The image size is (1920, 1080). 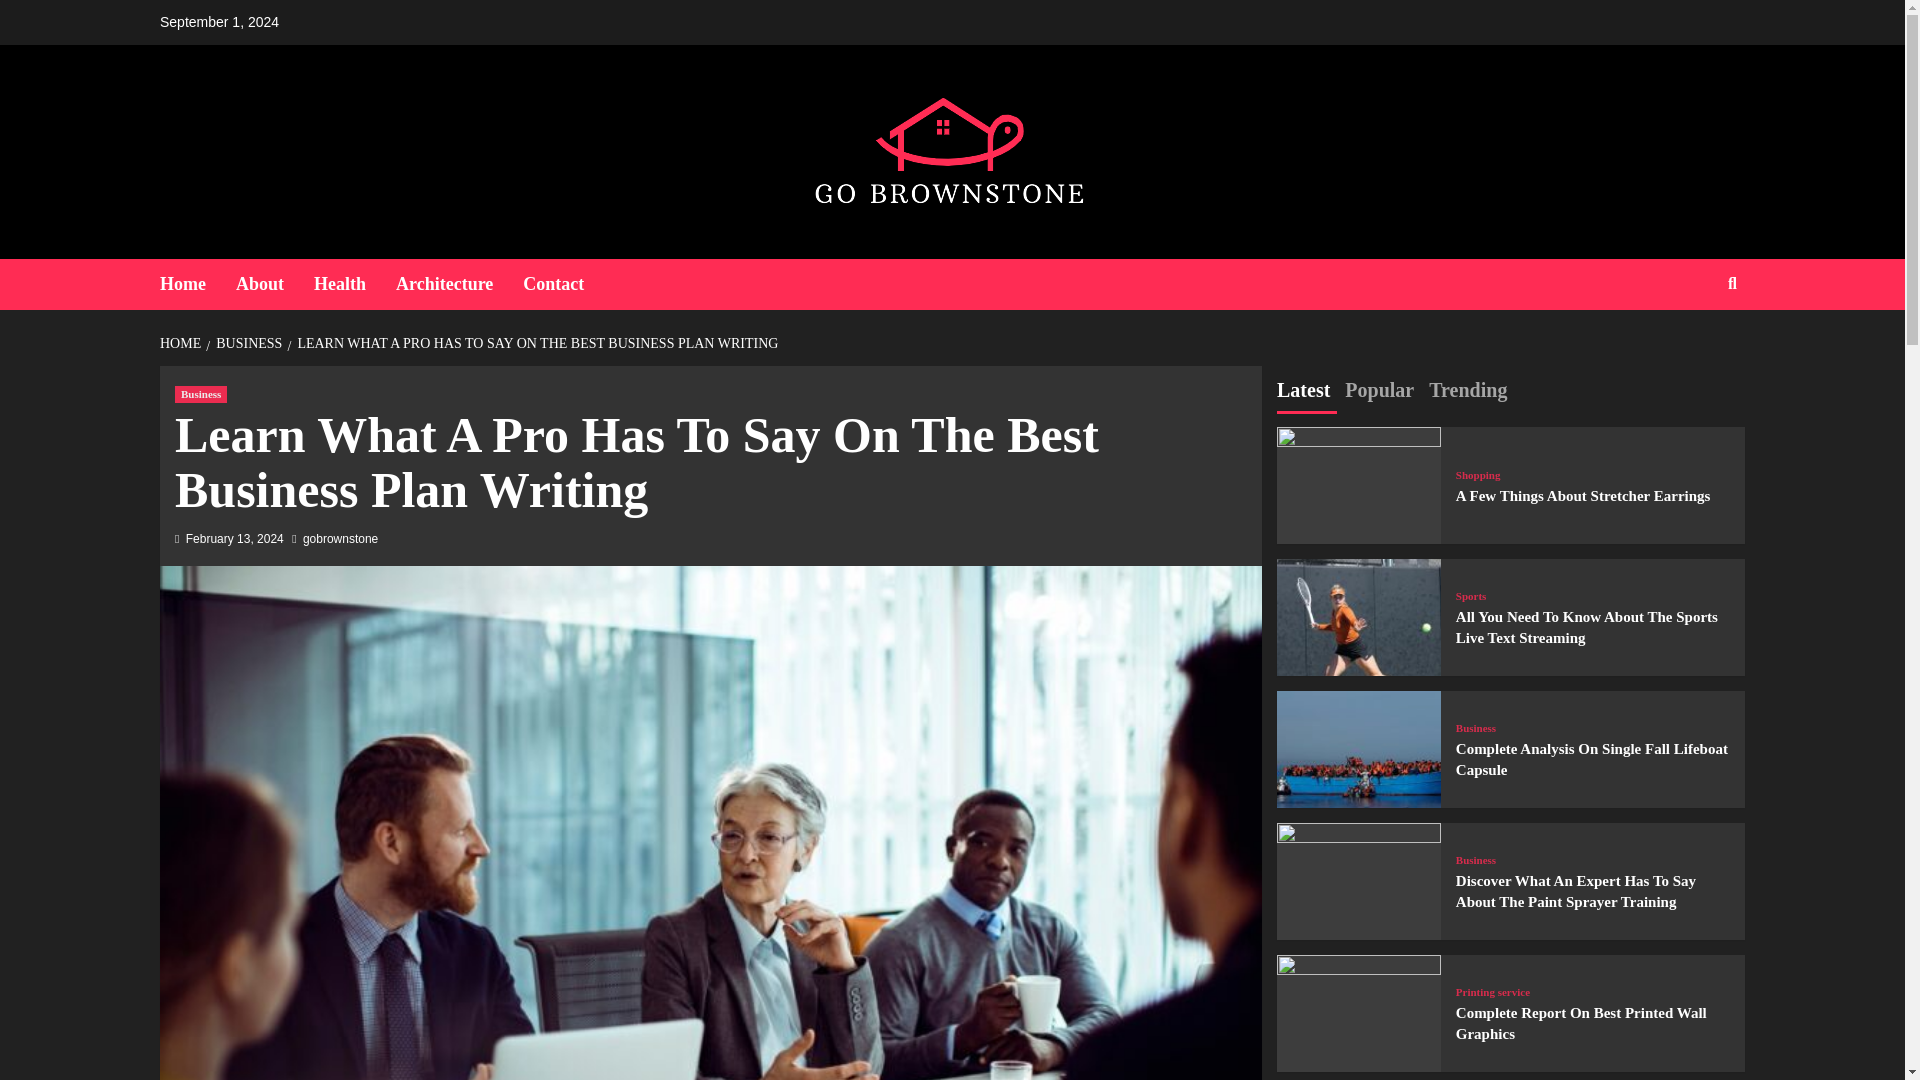 I want to click on BUSINESS, so click(x=246, y=343).